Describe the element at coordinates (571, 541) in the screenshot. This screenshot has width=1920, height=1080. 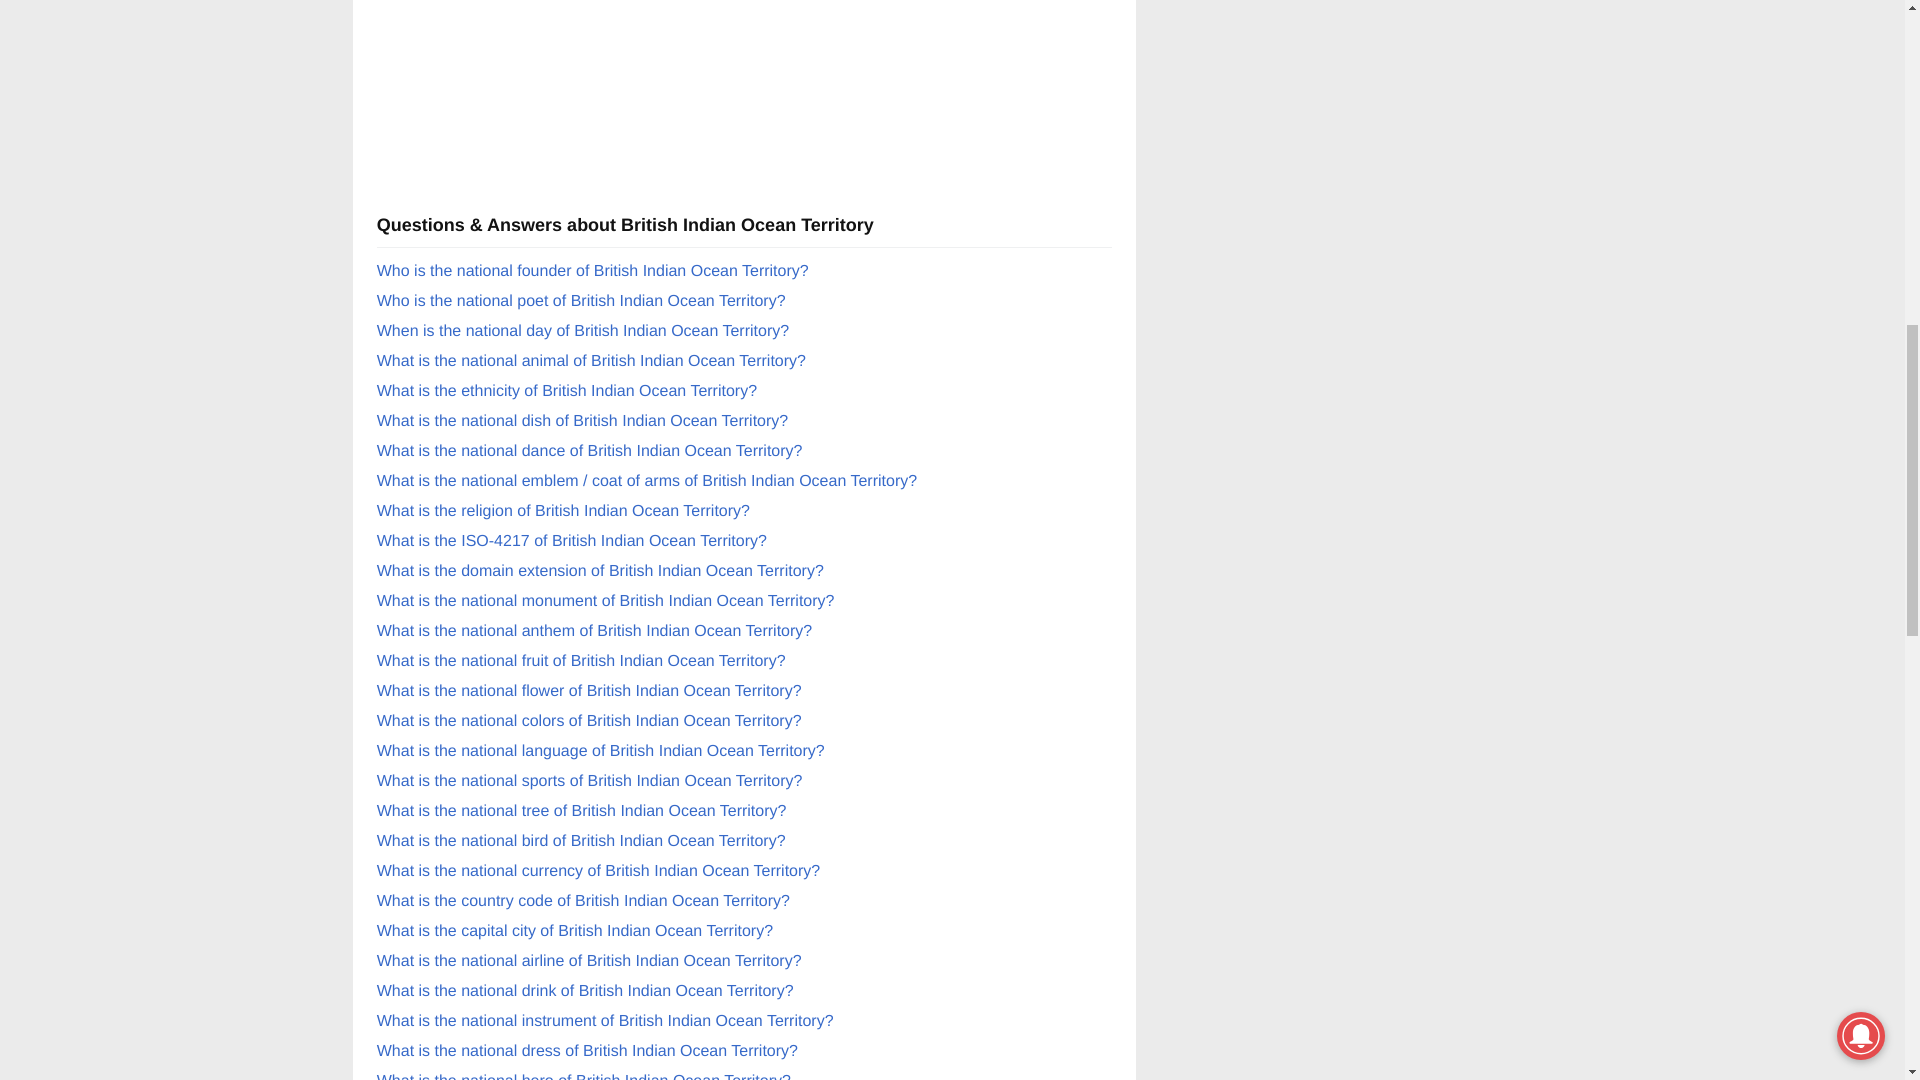
I see `What is the ISO-4217 of British Indian Ocean Territory?` at that location.